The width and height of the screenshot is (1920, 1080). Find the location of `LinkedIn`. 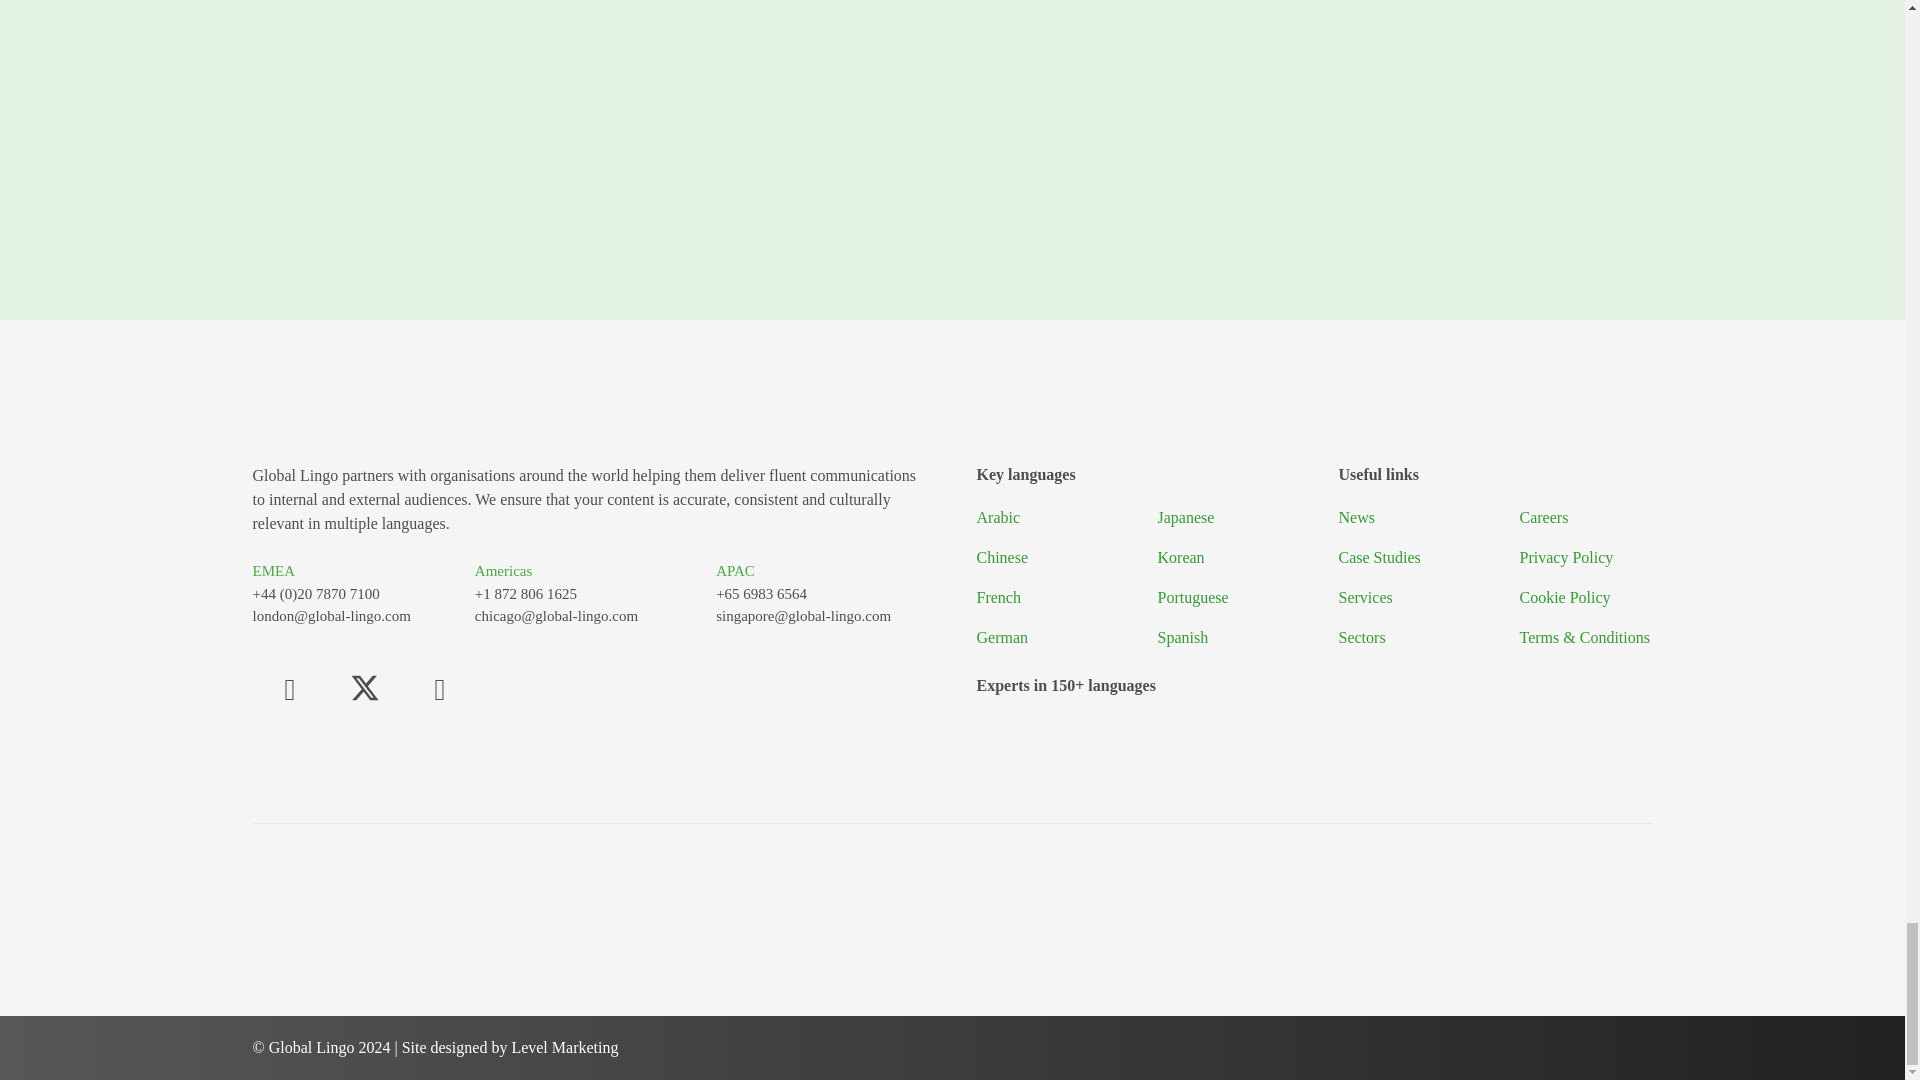

LinkedIn is located at coordinates (438, 689).